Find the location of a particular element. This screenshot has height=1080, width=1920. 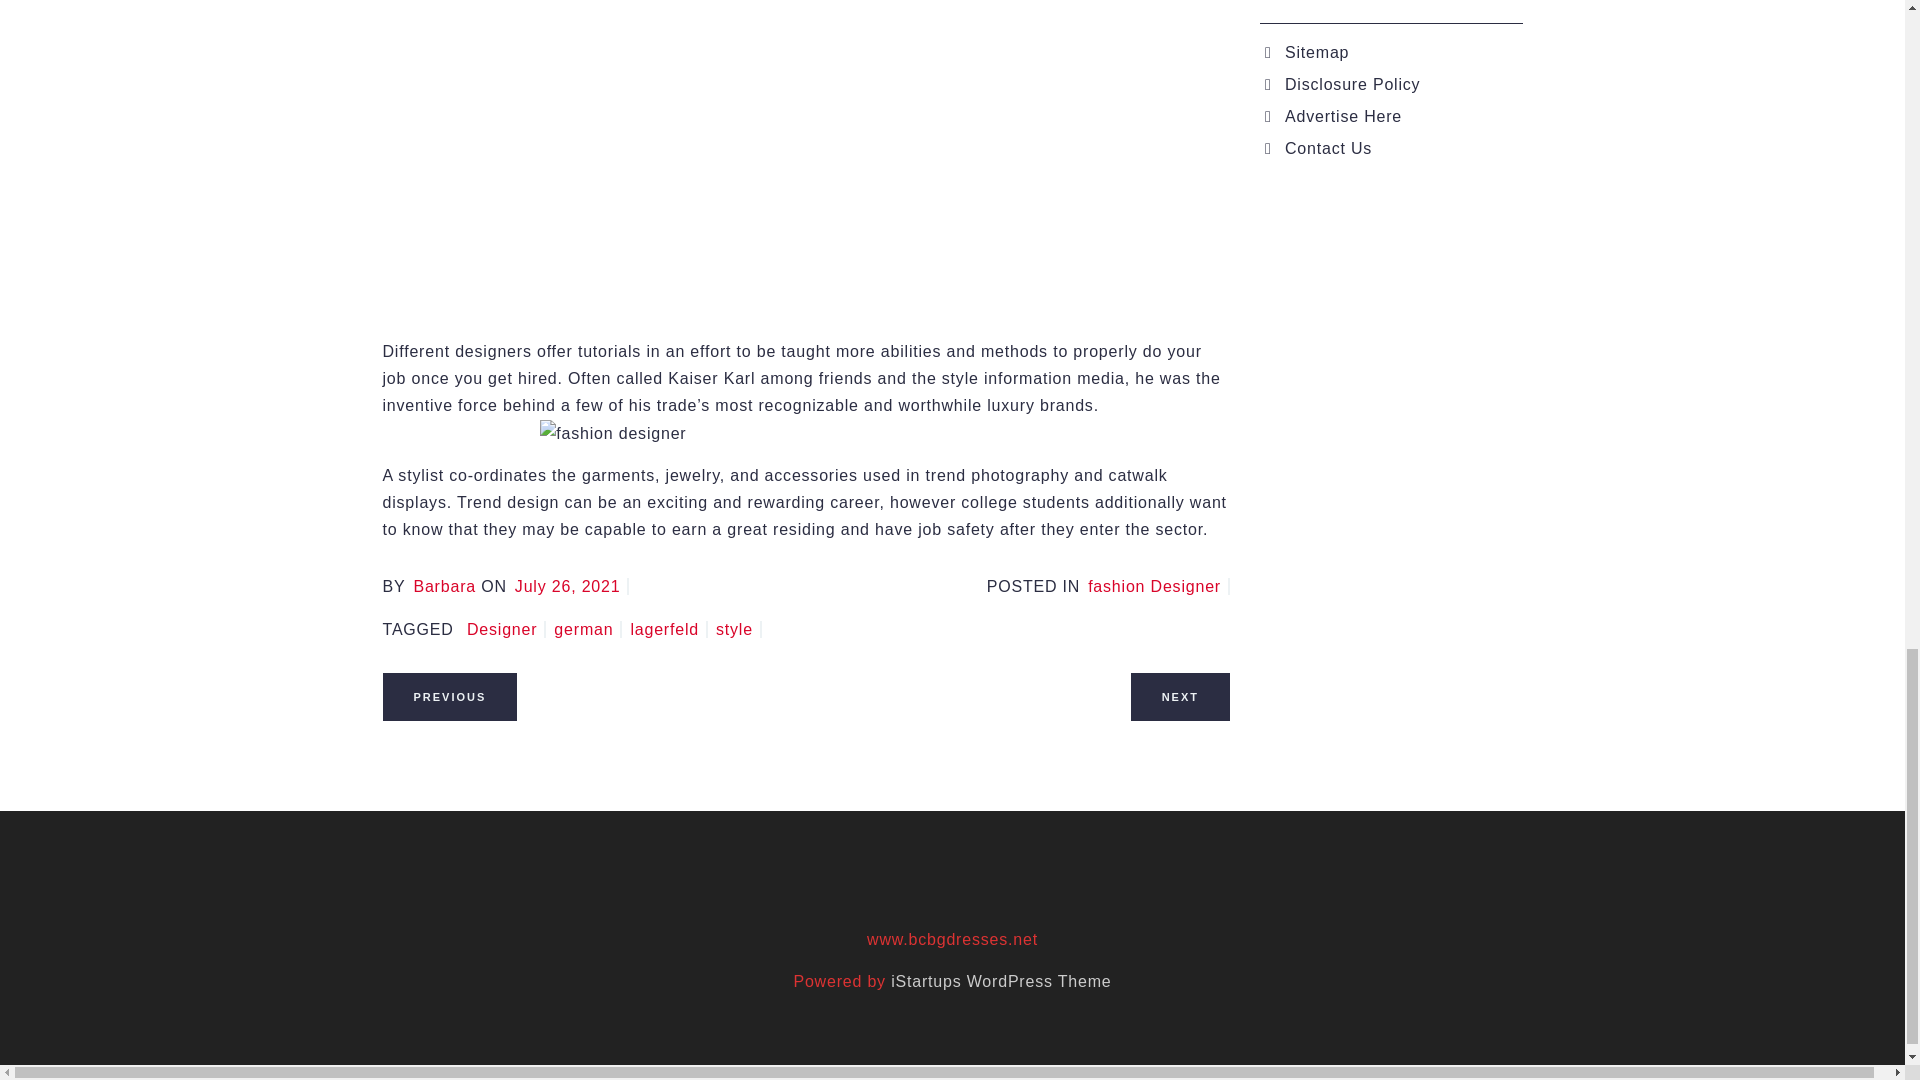

Fashion Designer is located at coordinates (1159, 586).